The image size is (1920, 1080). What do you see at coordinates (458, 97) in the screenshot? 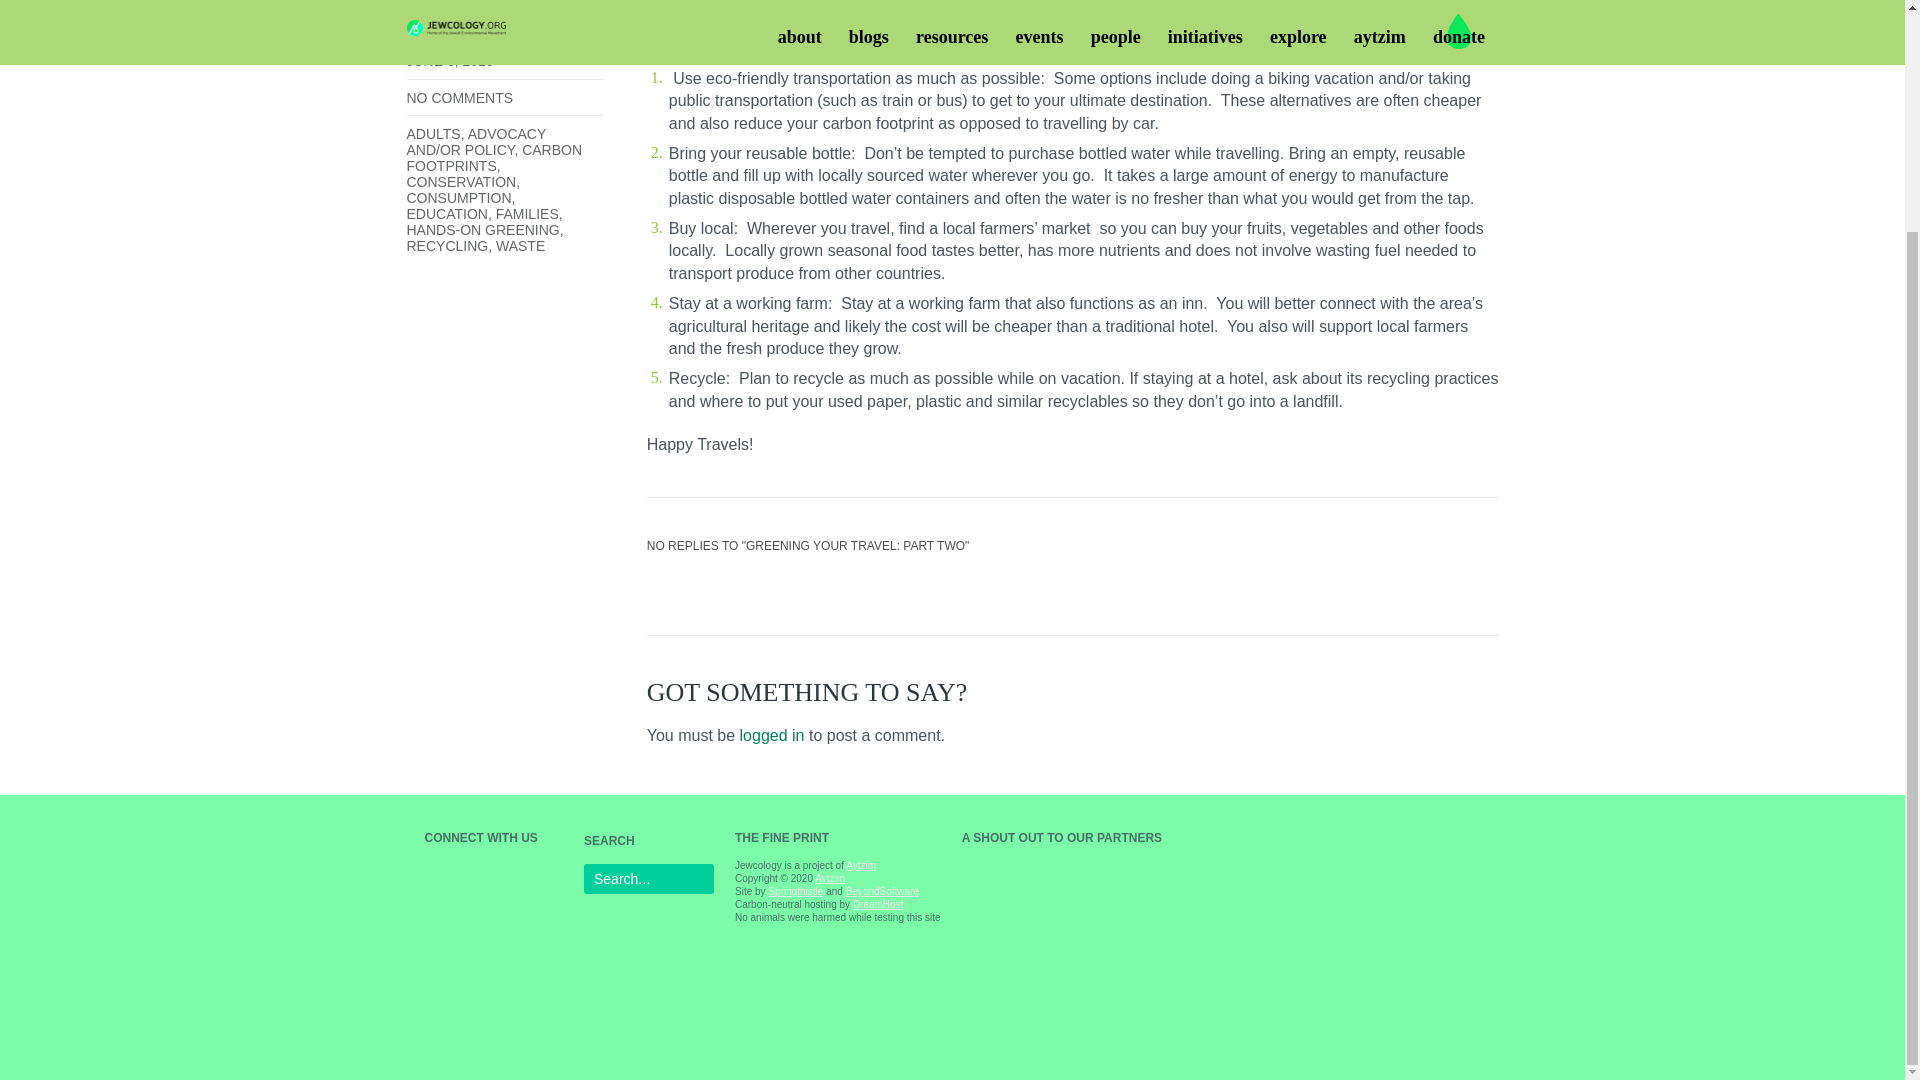
I see `NO COMMENTS` at bounding box center [458, 97].